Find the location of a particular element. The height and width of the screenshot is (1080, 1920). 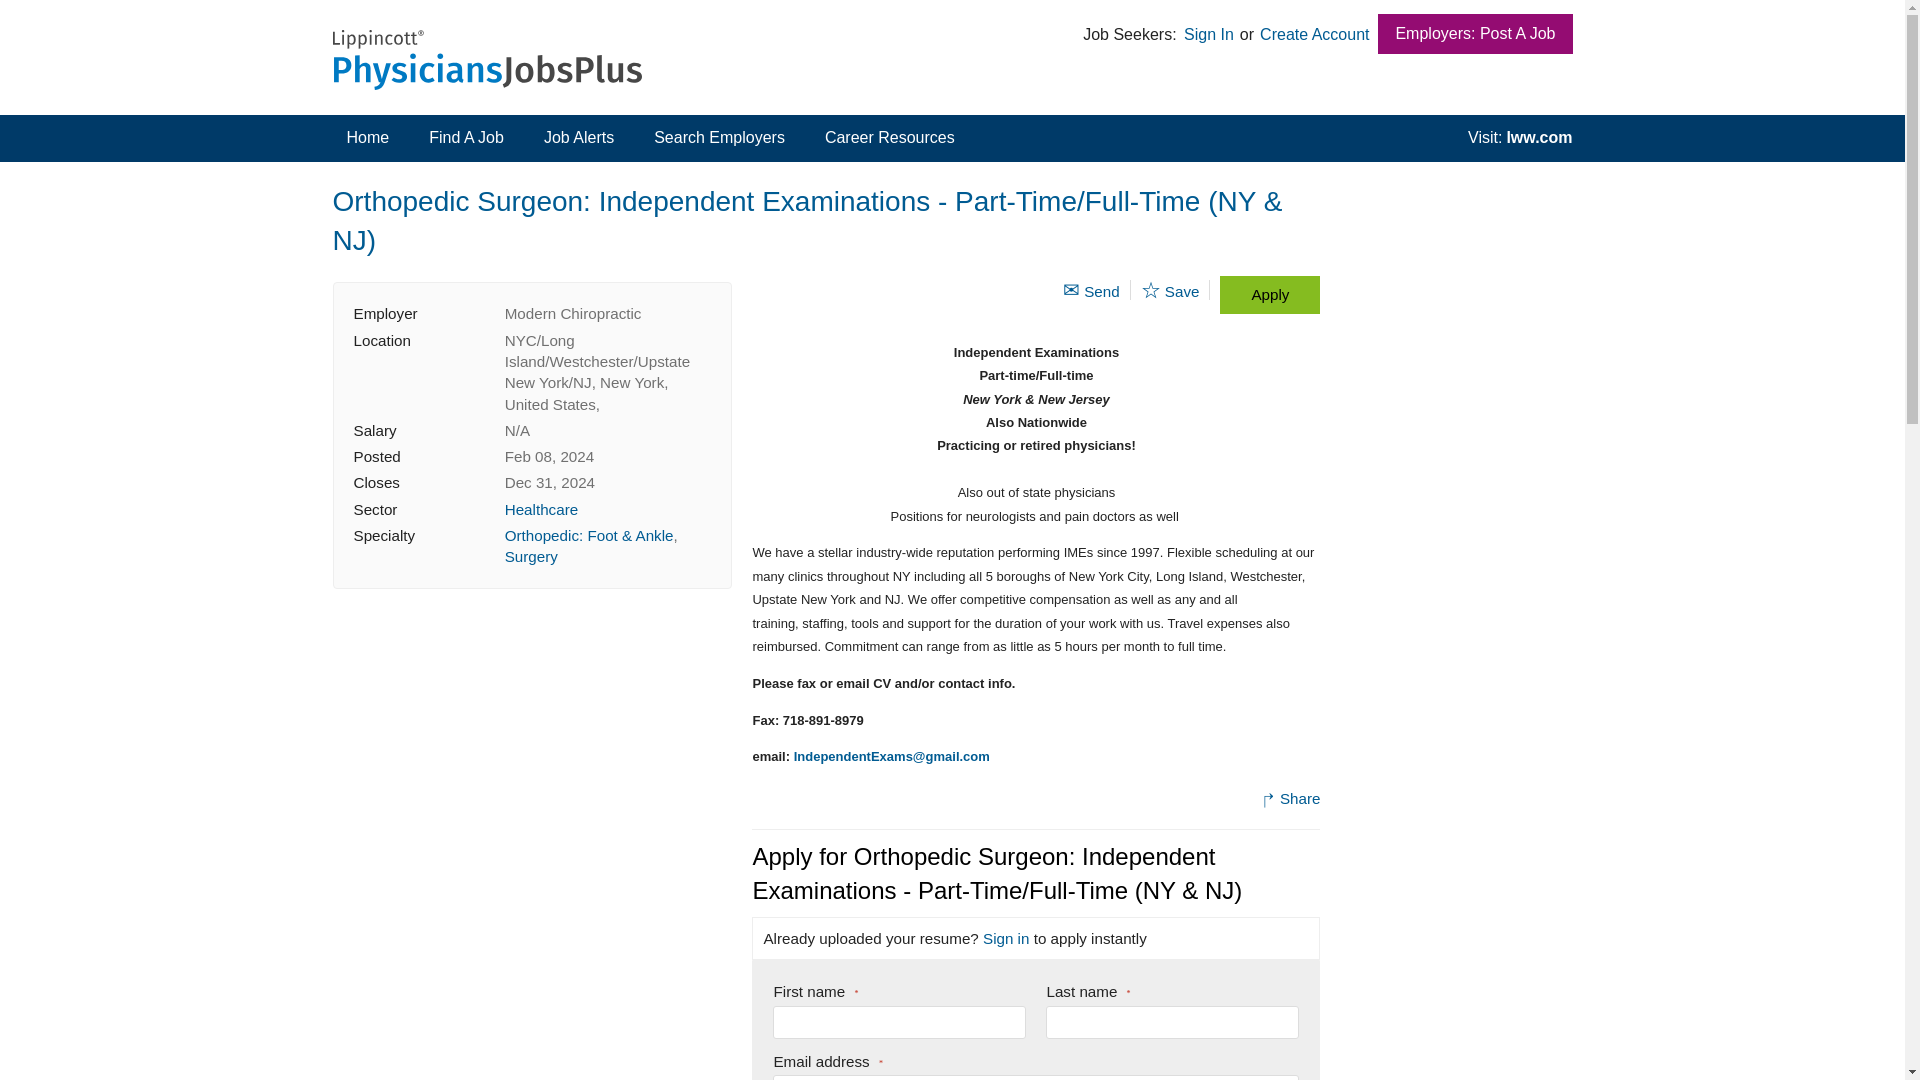

Save is located at coordinates (1170, 290).